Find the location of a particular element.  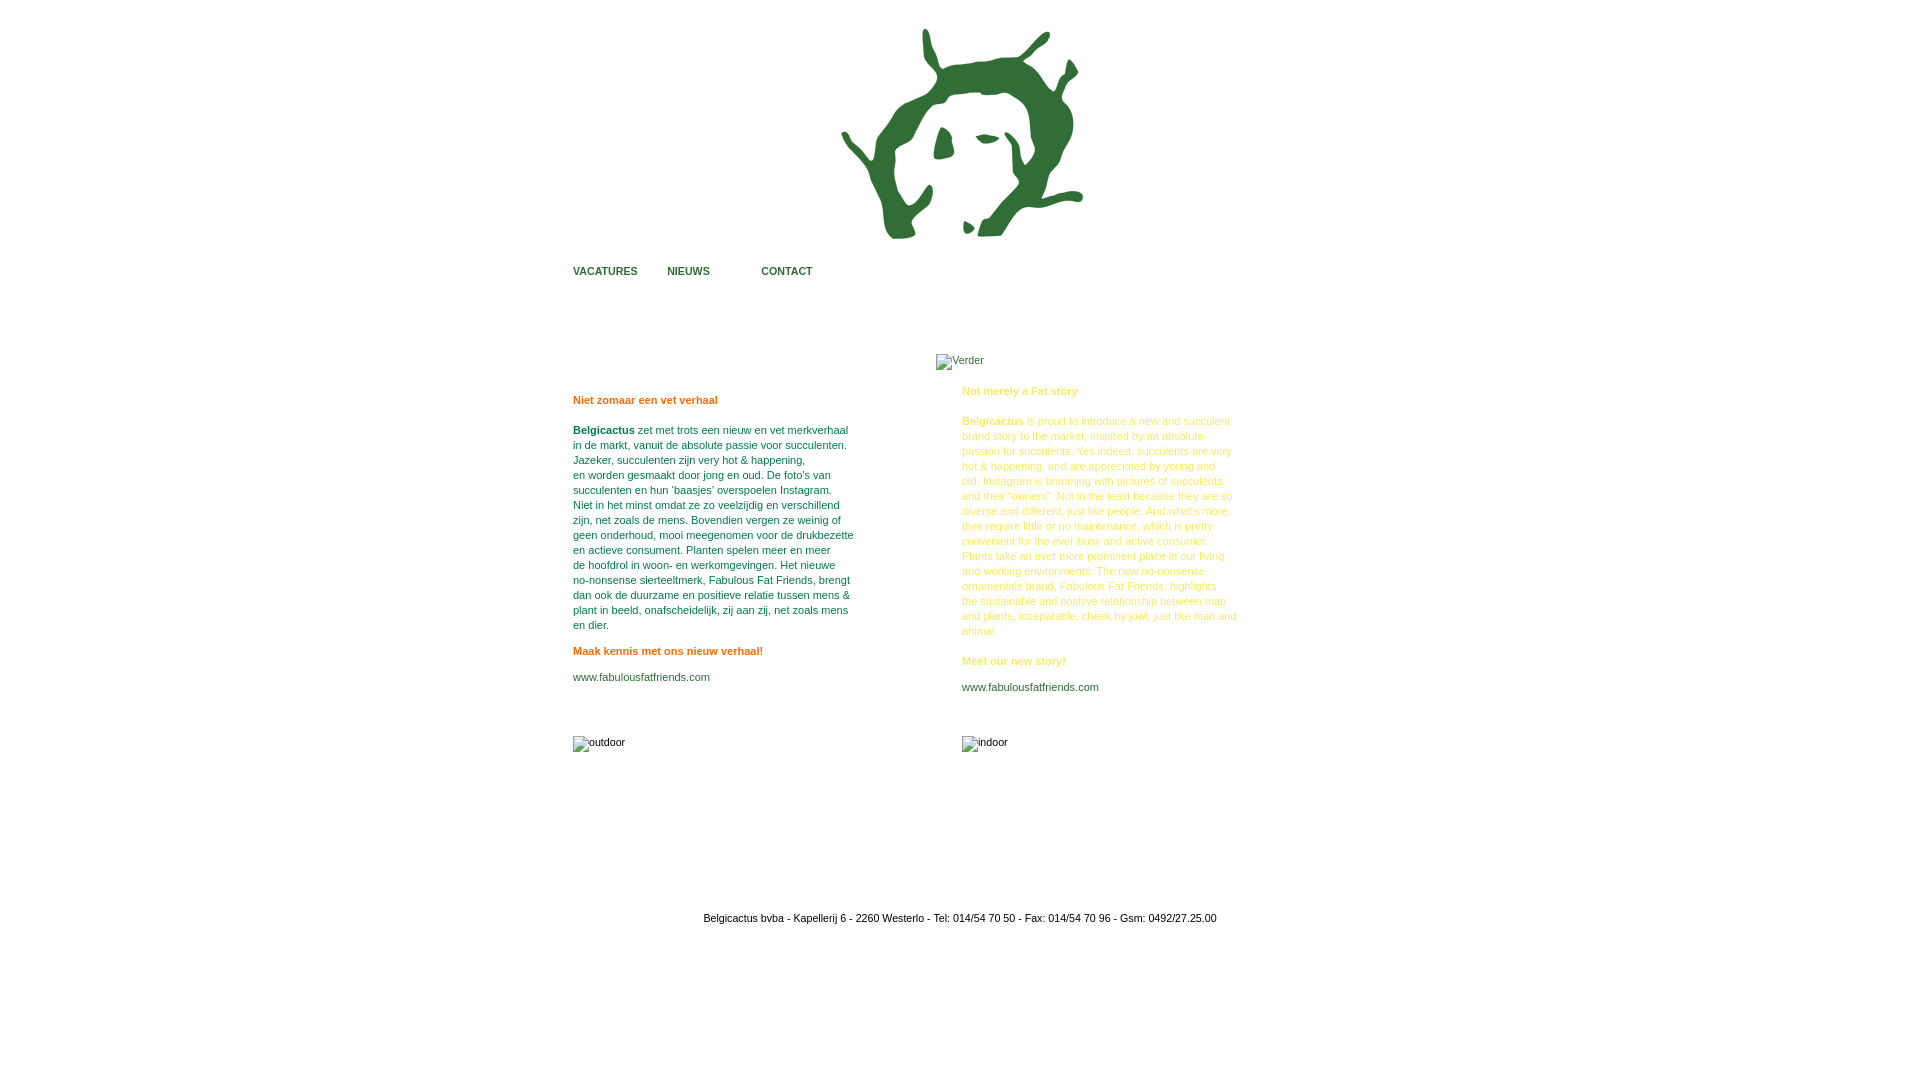

VACATURES is located at coordinates (606, 271).